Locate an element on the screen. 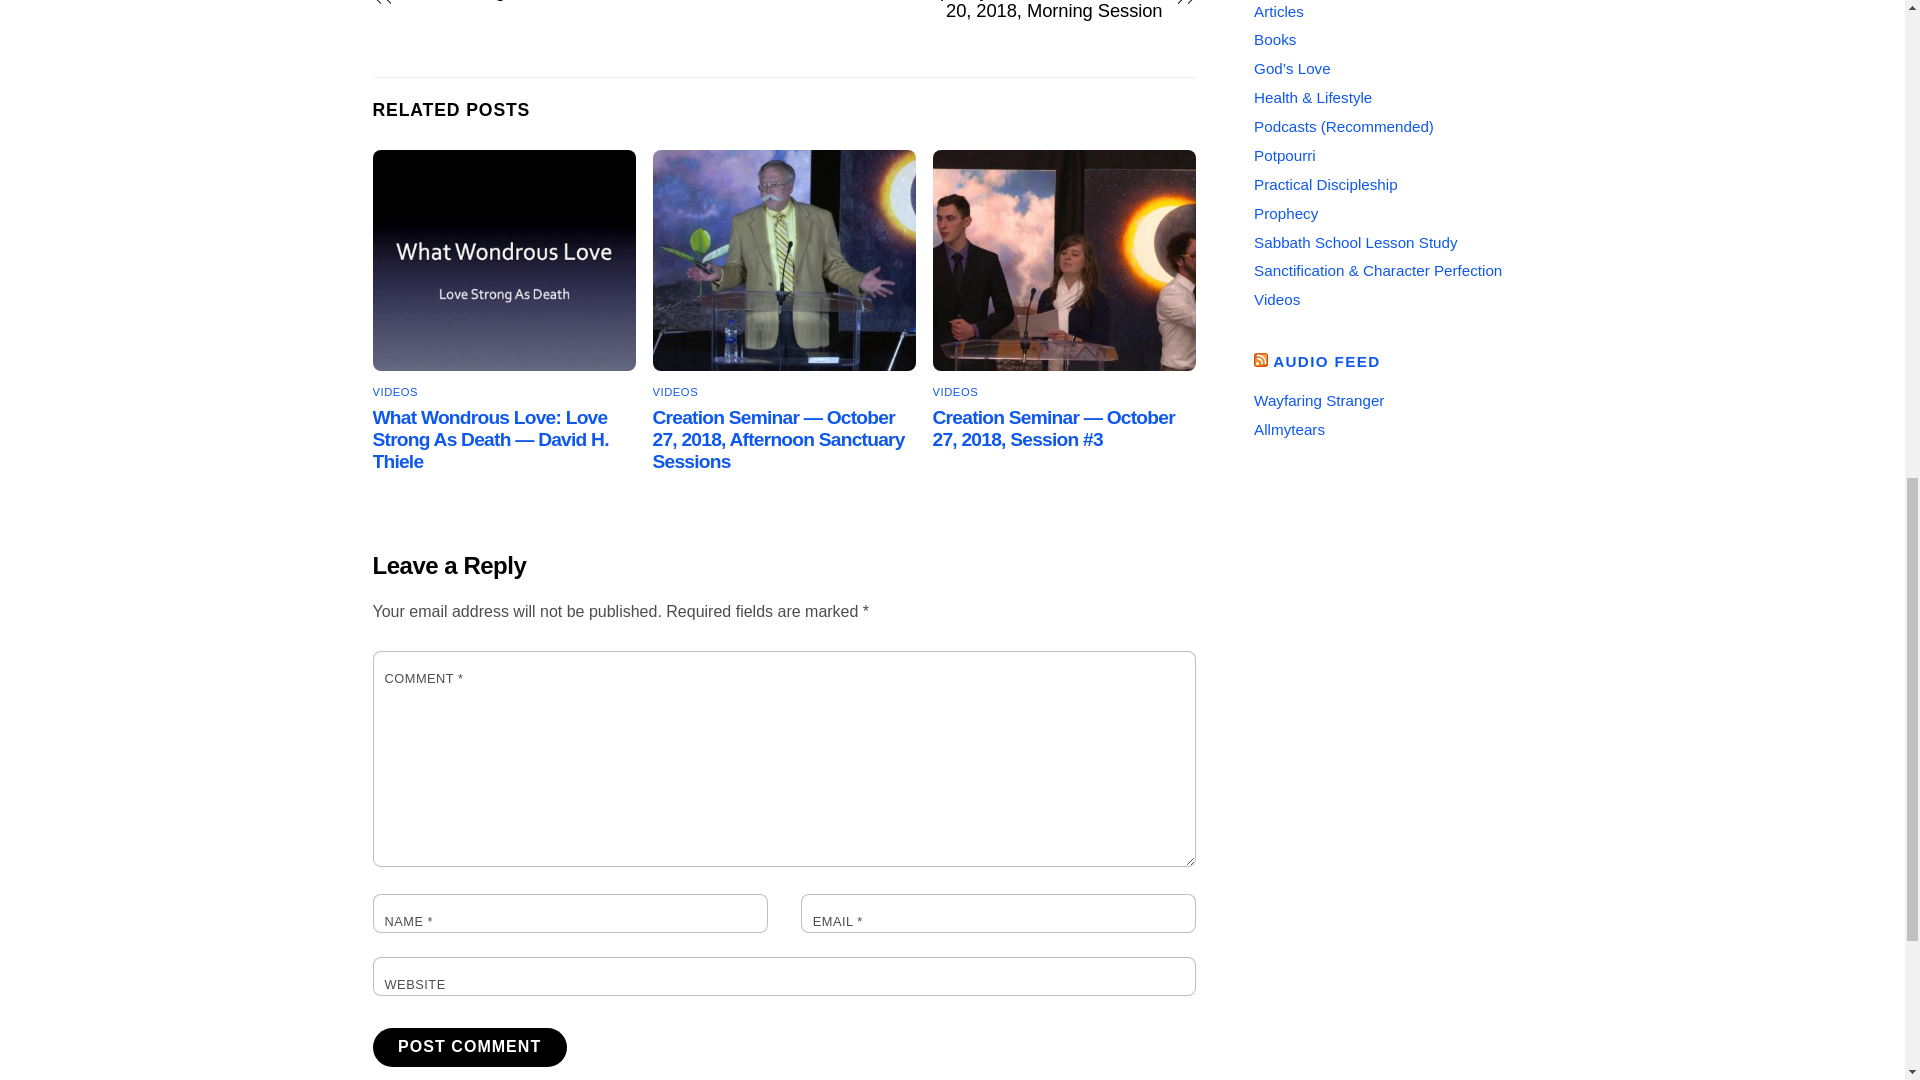 Image resolution: width=1920 pixels, height=1080 pixels. VIDEOS is located at coordinates (395, 392).